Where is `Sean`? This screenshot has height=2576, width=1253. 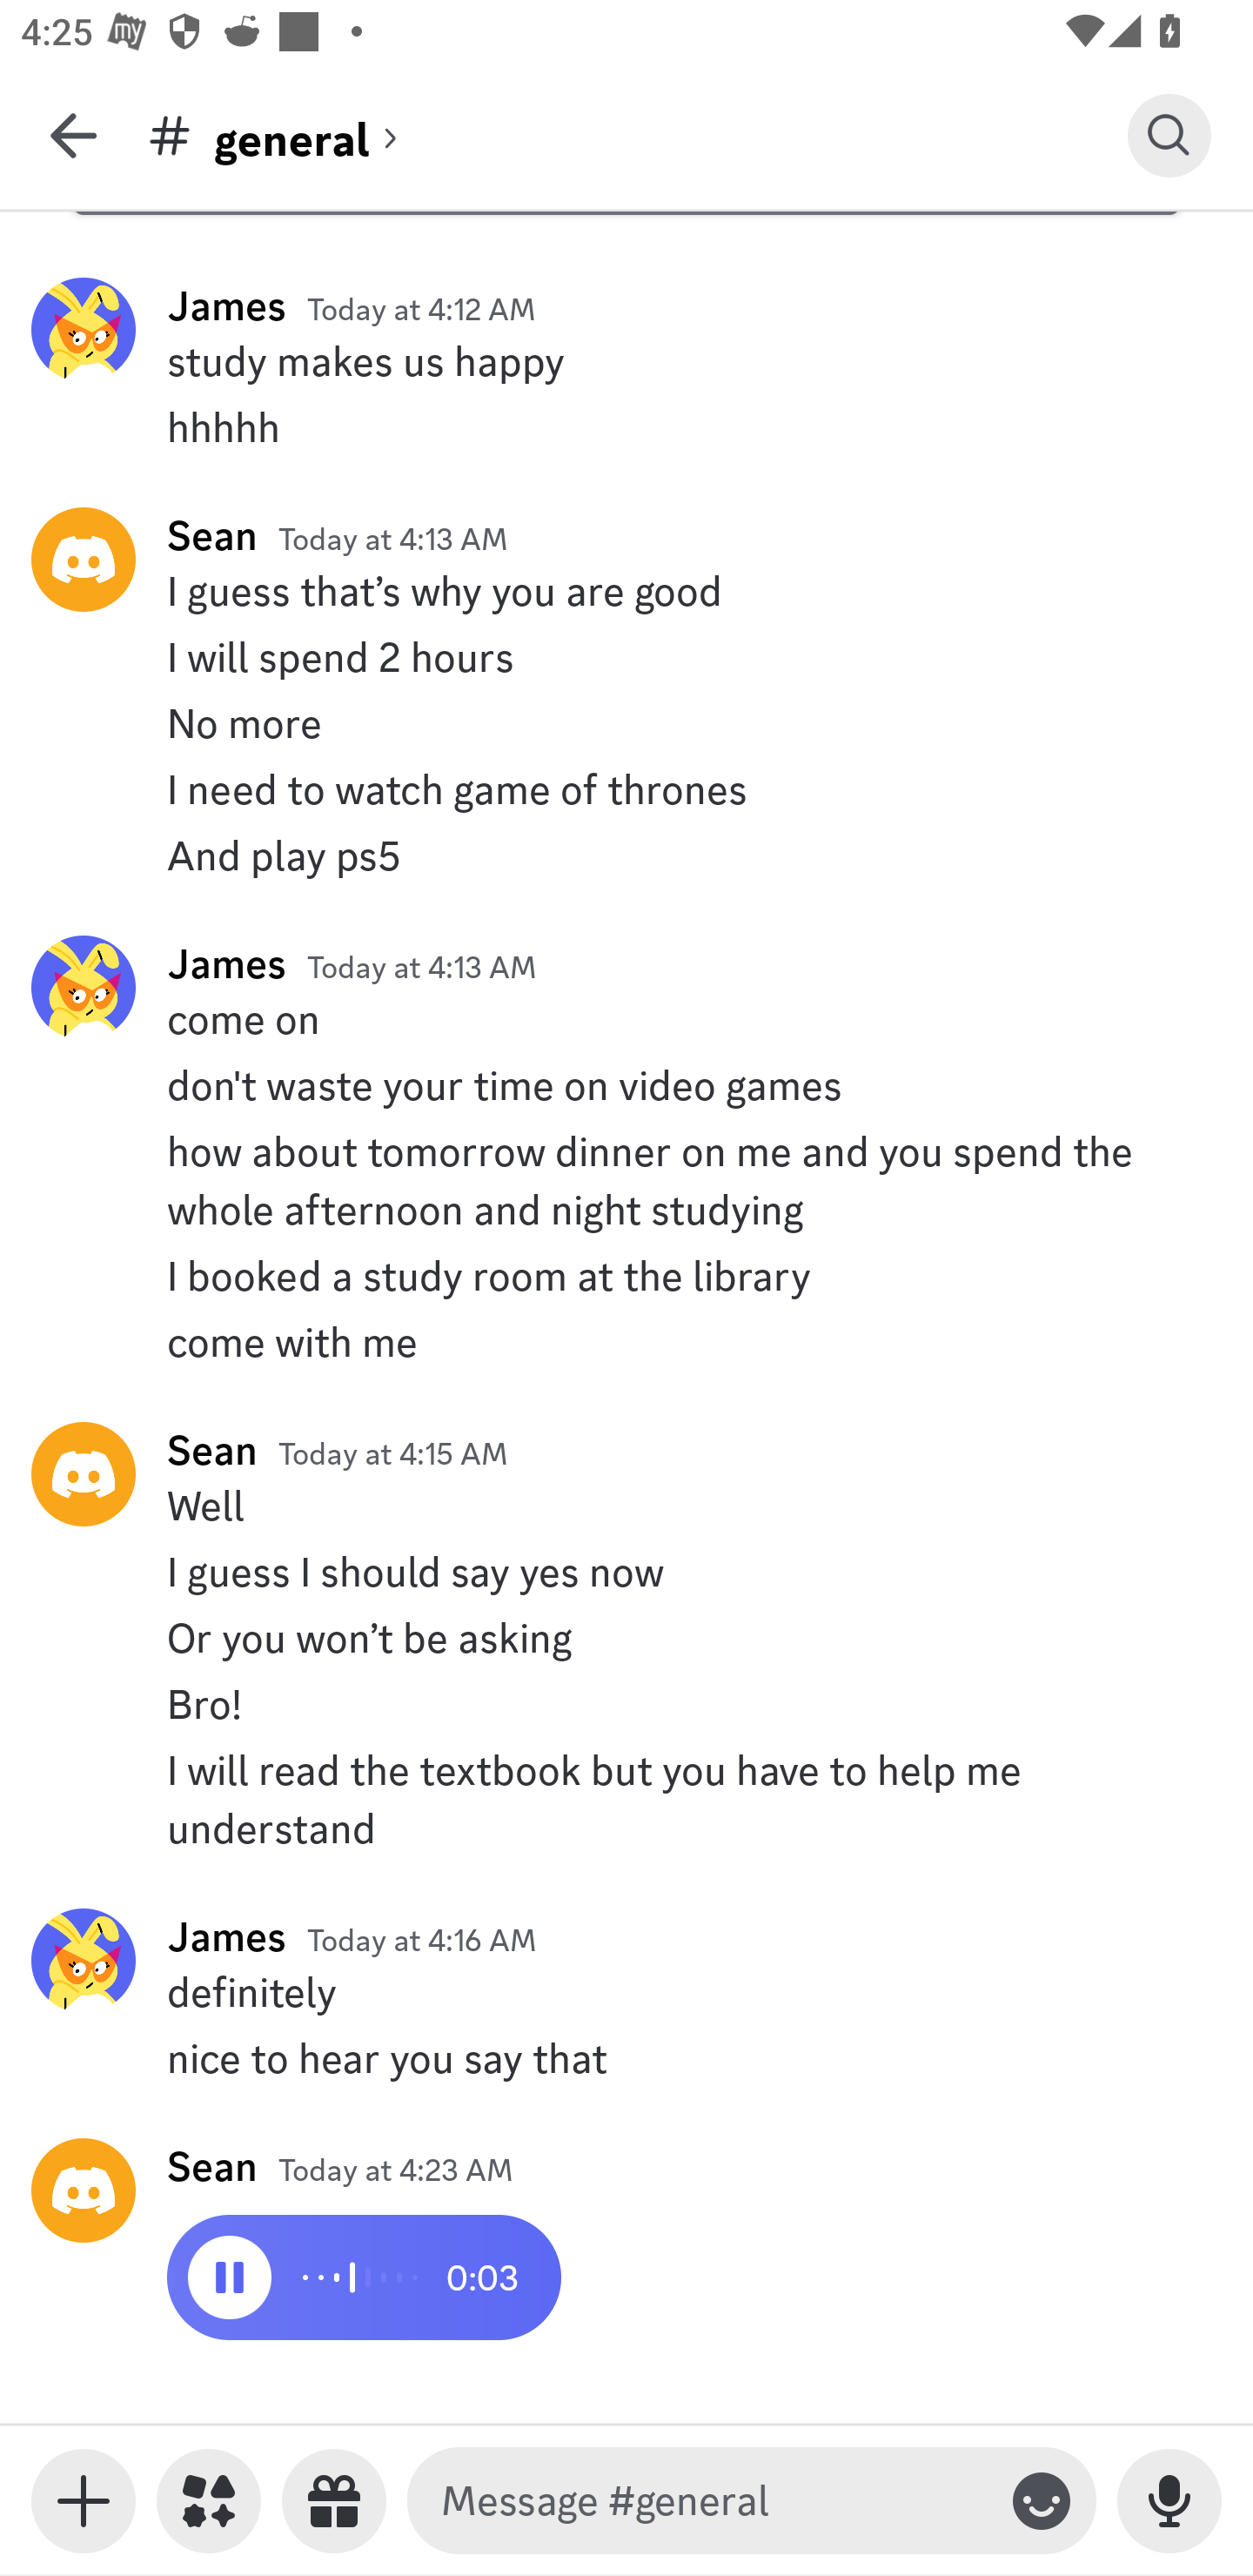
Sean is located at coordinates (212, 1450).